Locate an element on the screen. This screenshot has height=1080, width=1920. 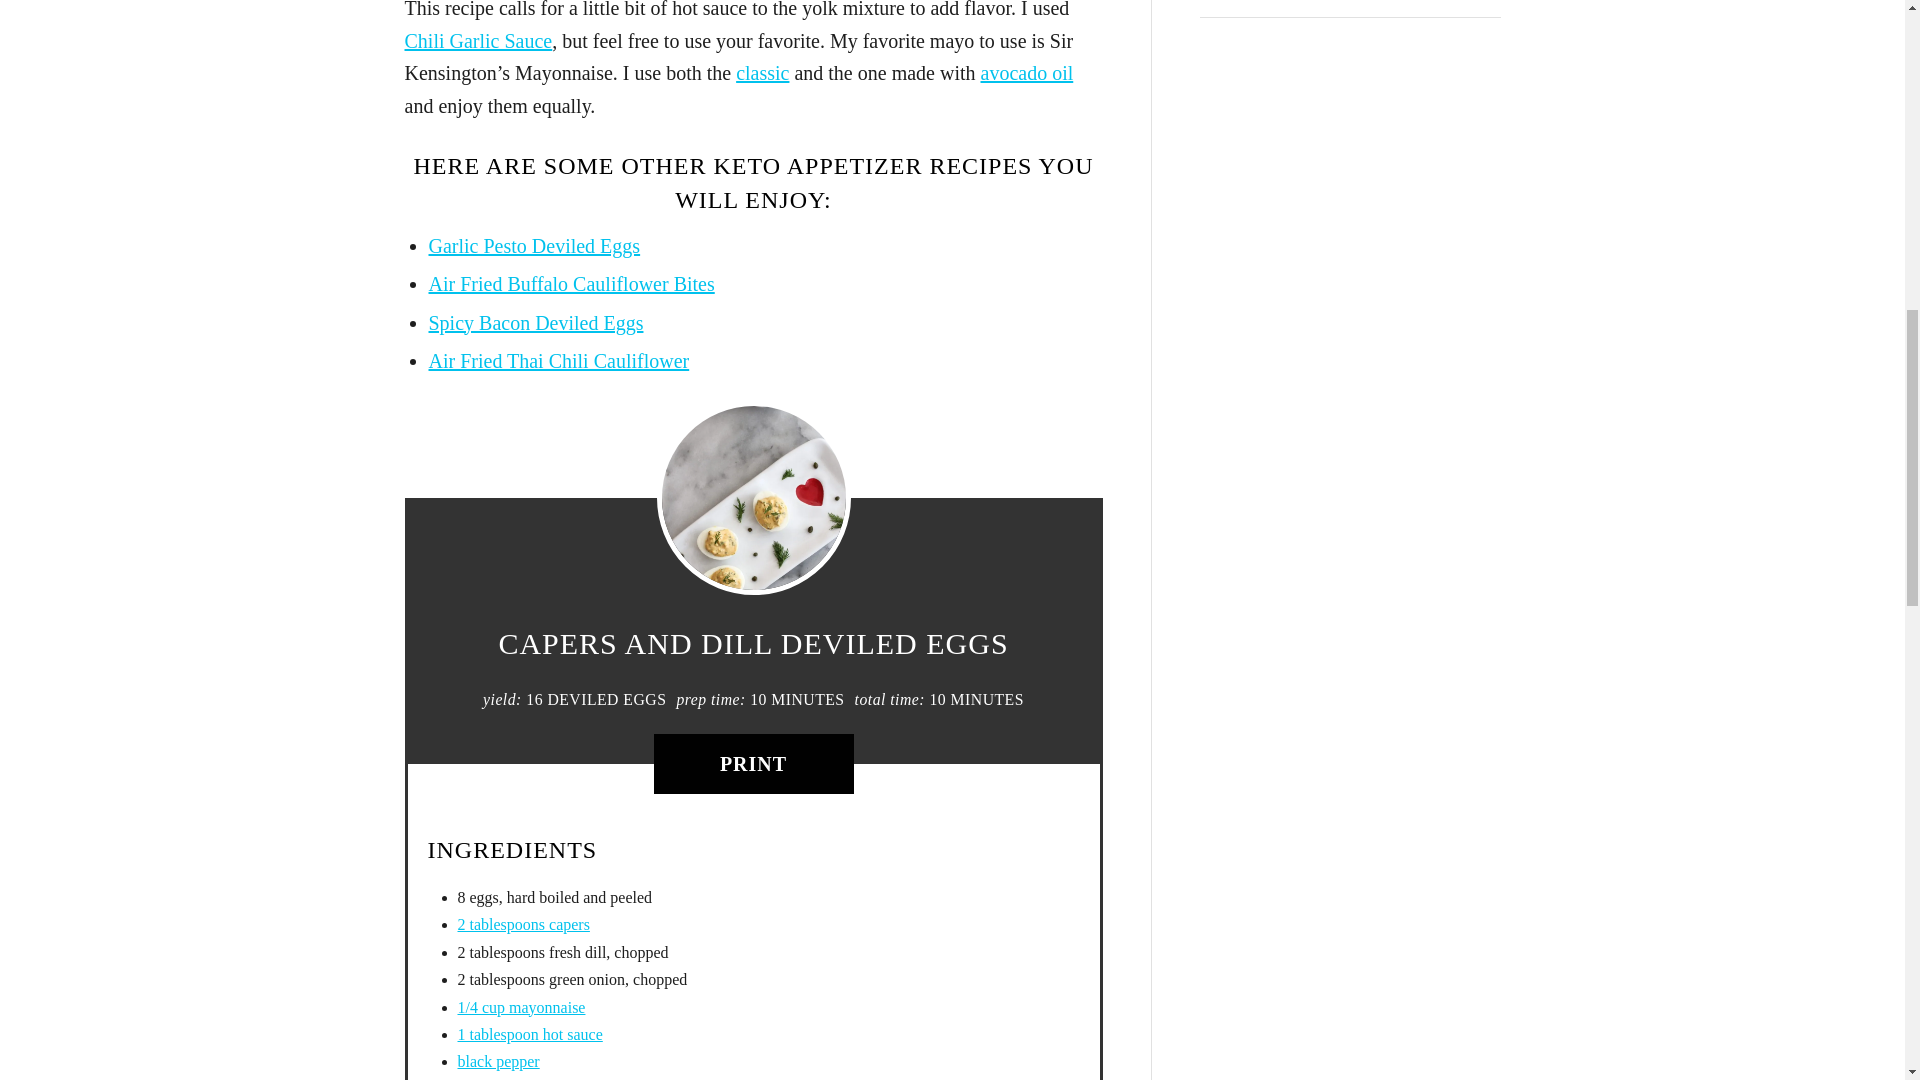
Garlic Pesto Deviled Eggs is located at coordinates (534, 246).